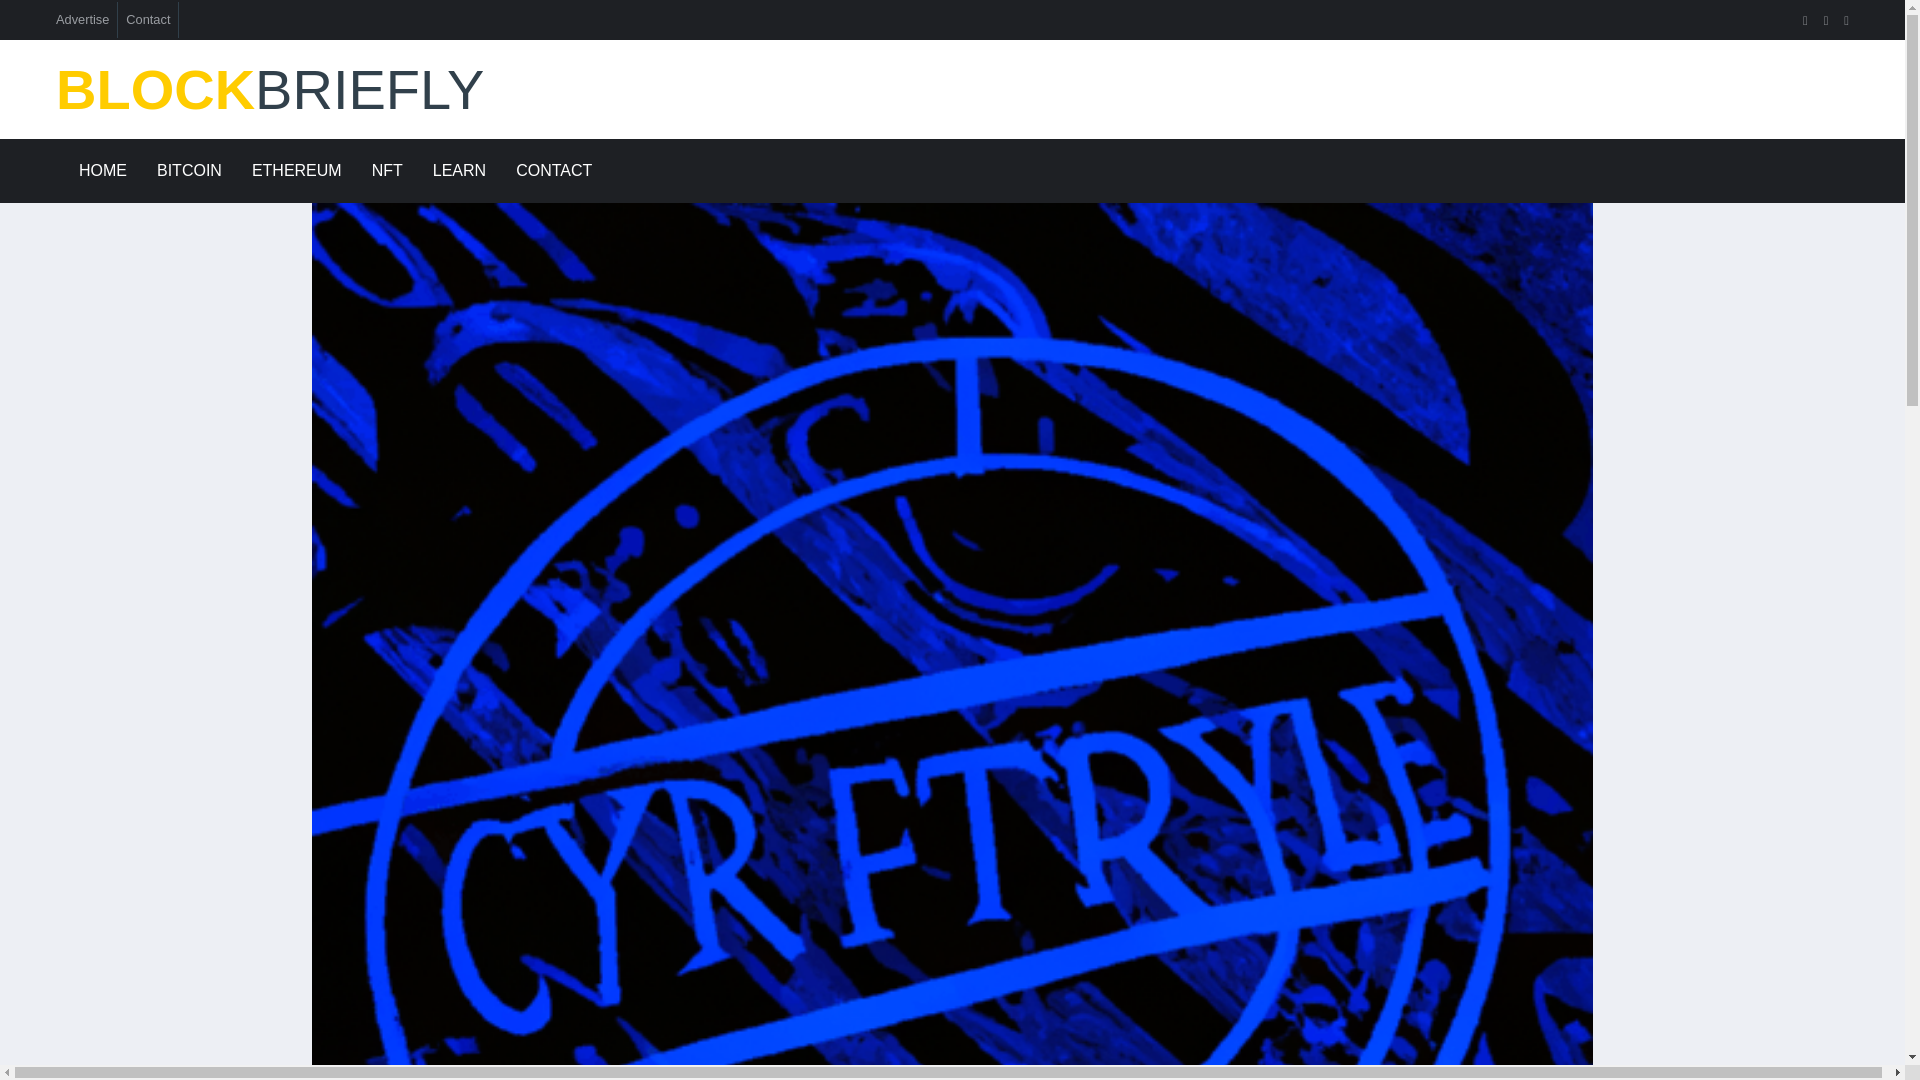 The image size is (1920, 1080). What do you see at coordinates (388, 171) in the screenshot?
I see `NFT` at bounding box center [388, 171].